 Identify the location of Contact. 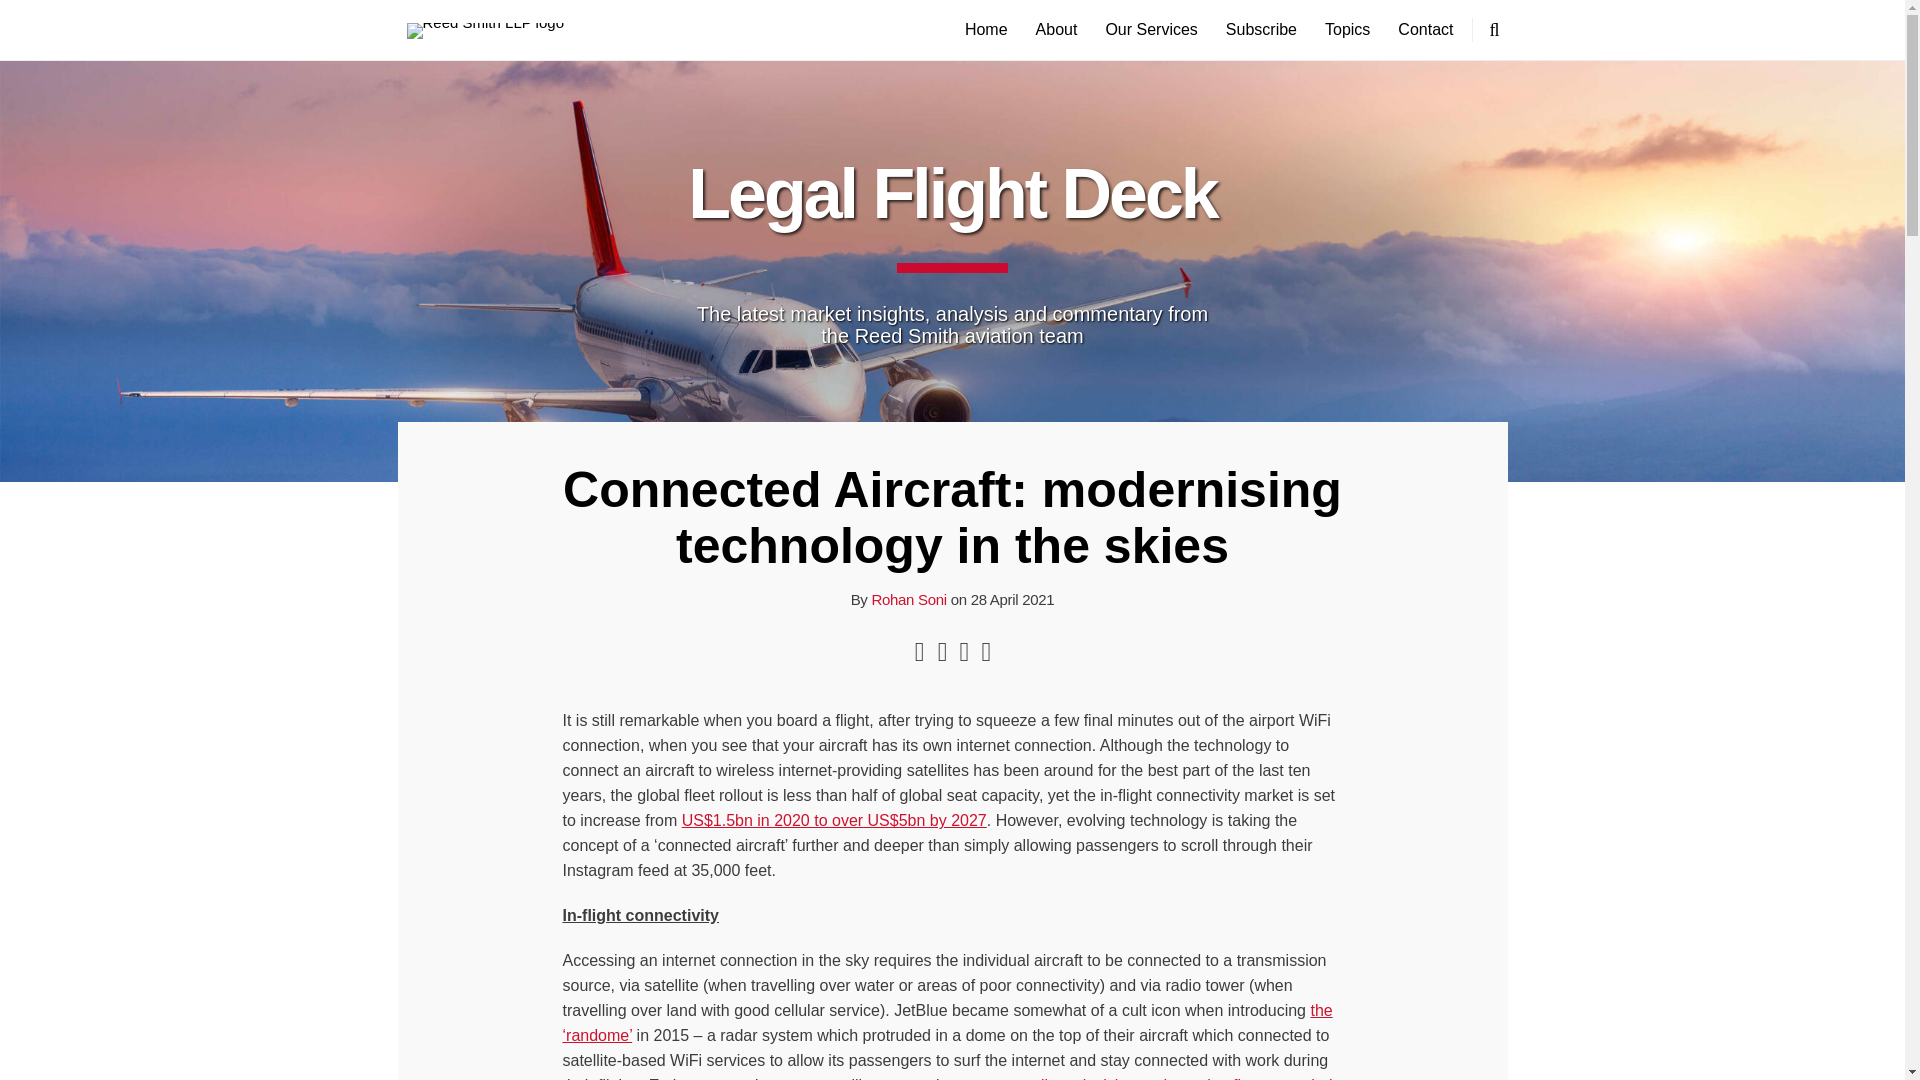
(1425, 30).